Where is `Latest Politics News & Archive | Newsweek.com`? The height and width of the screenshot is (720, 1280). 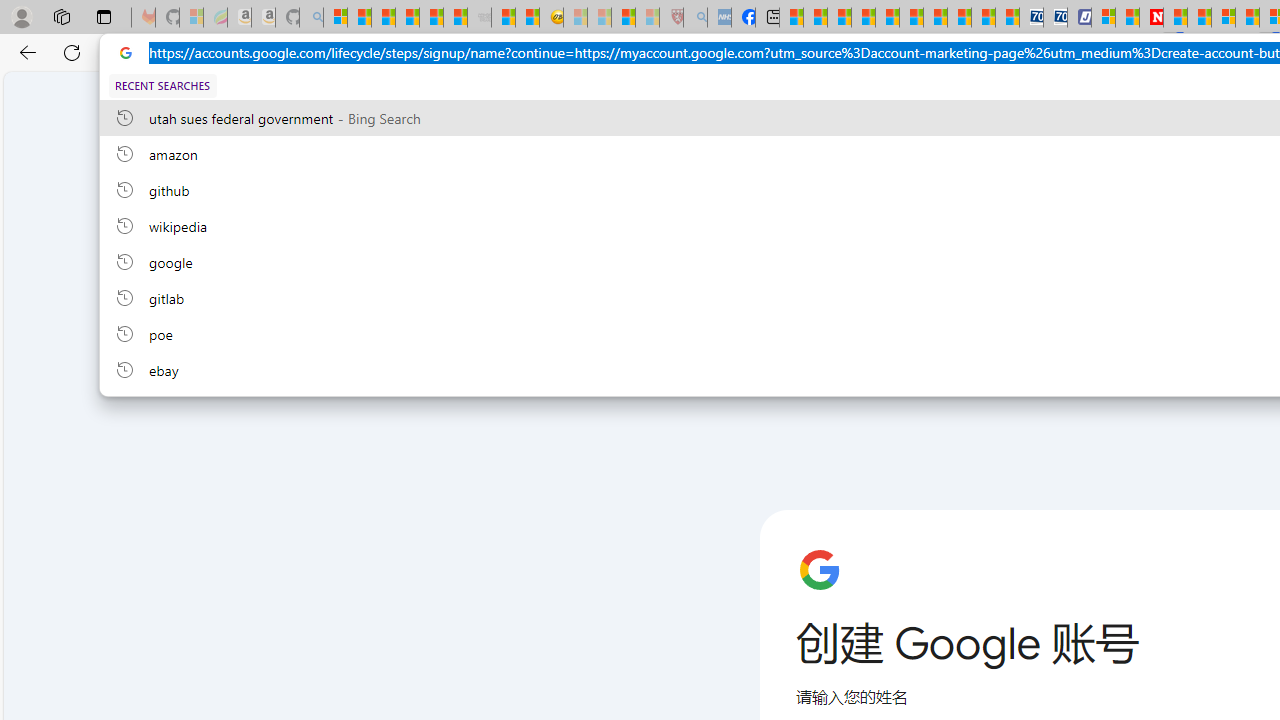 Latest Politics News & Archive | Newsweek.com is located at coordinates (1152, 18).